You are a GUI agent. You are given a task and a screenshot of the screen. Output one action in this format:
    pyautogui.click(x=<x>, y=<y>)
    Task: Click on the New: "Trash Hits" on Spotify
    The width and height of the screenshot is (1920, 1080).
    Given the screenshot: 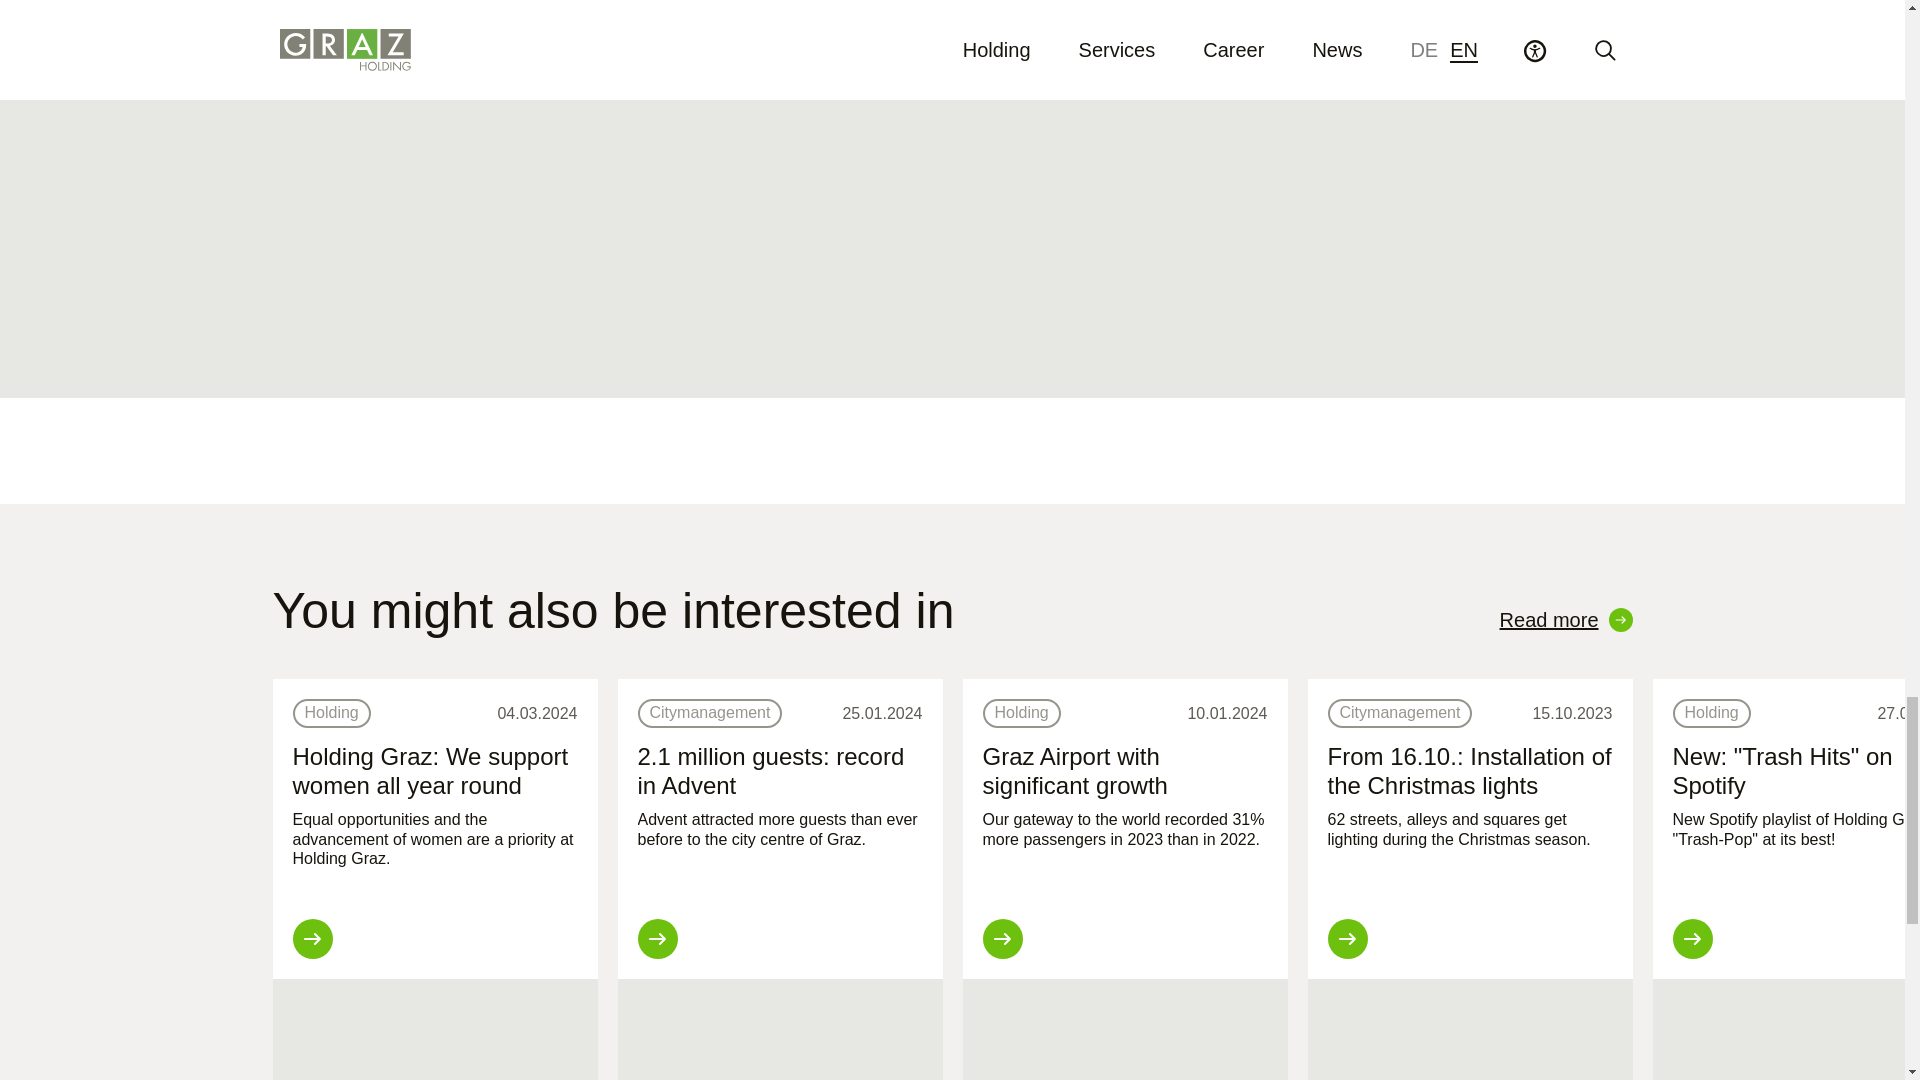 What is the action you would take?
    pyautogui.click(x=1782, y=771)
    